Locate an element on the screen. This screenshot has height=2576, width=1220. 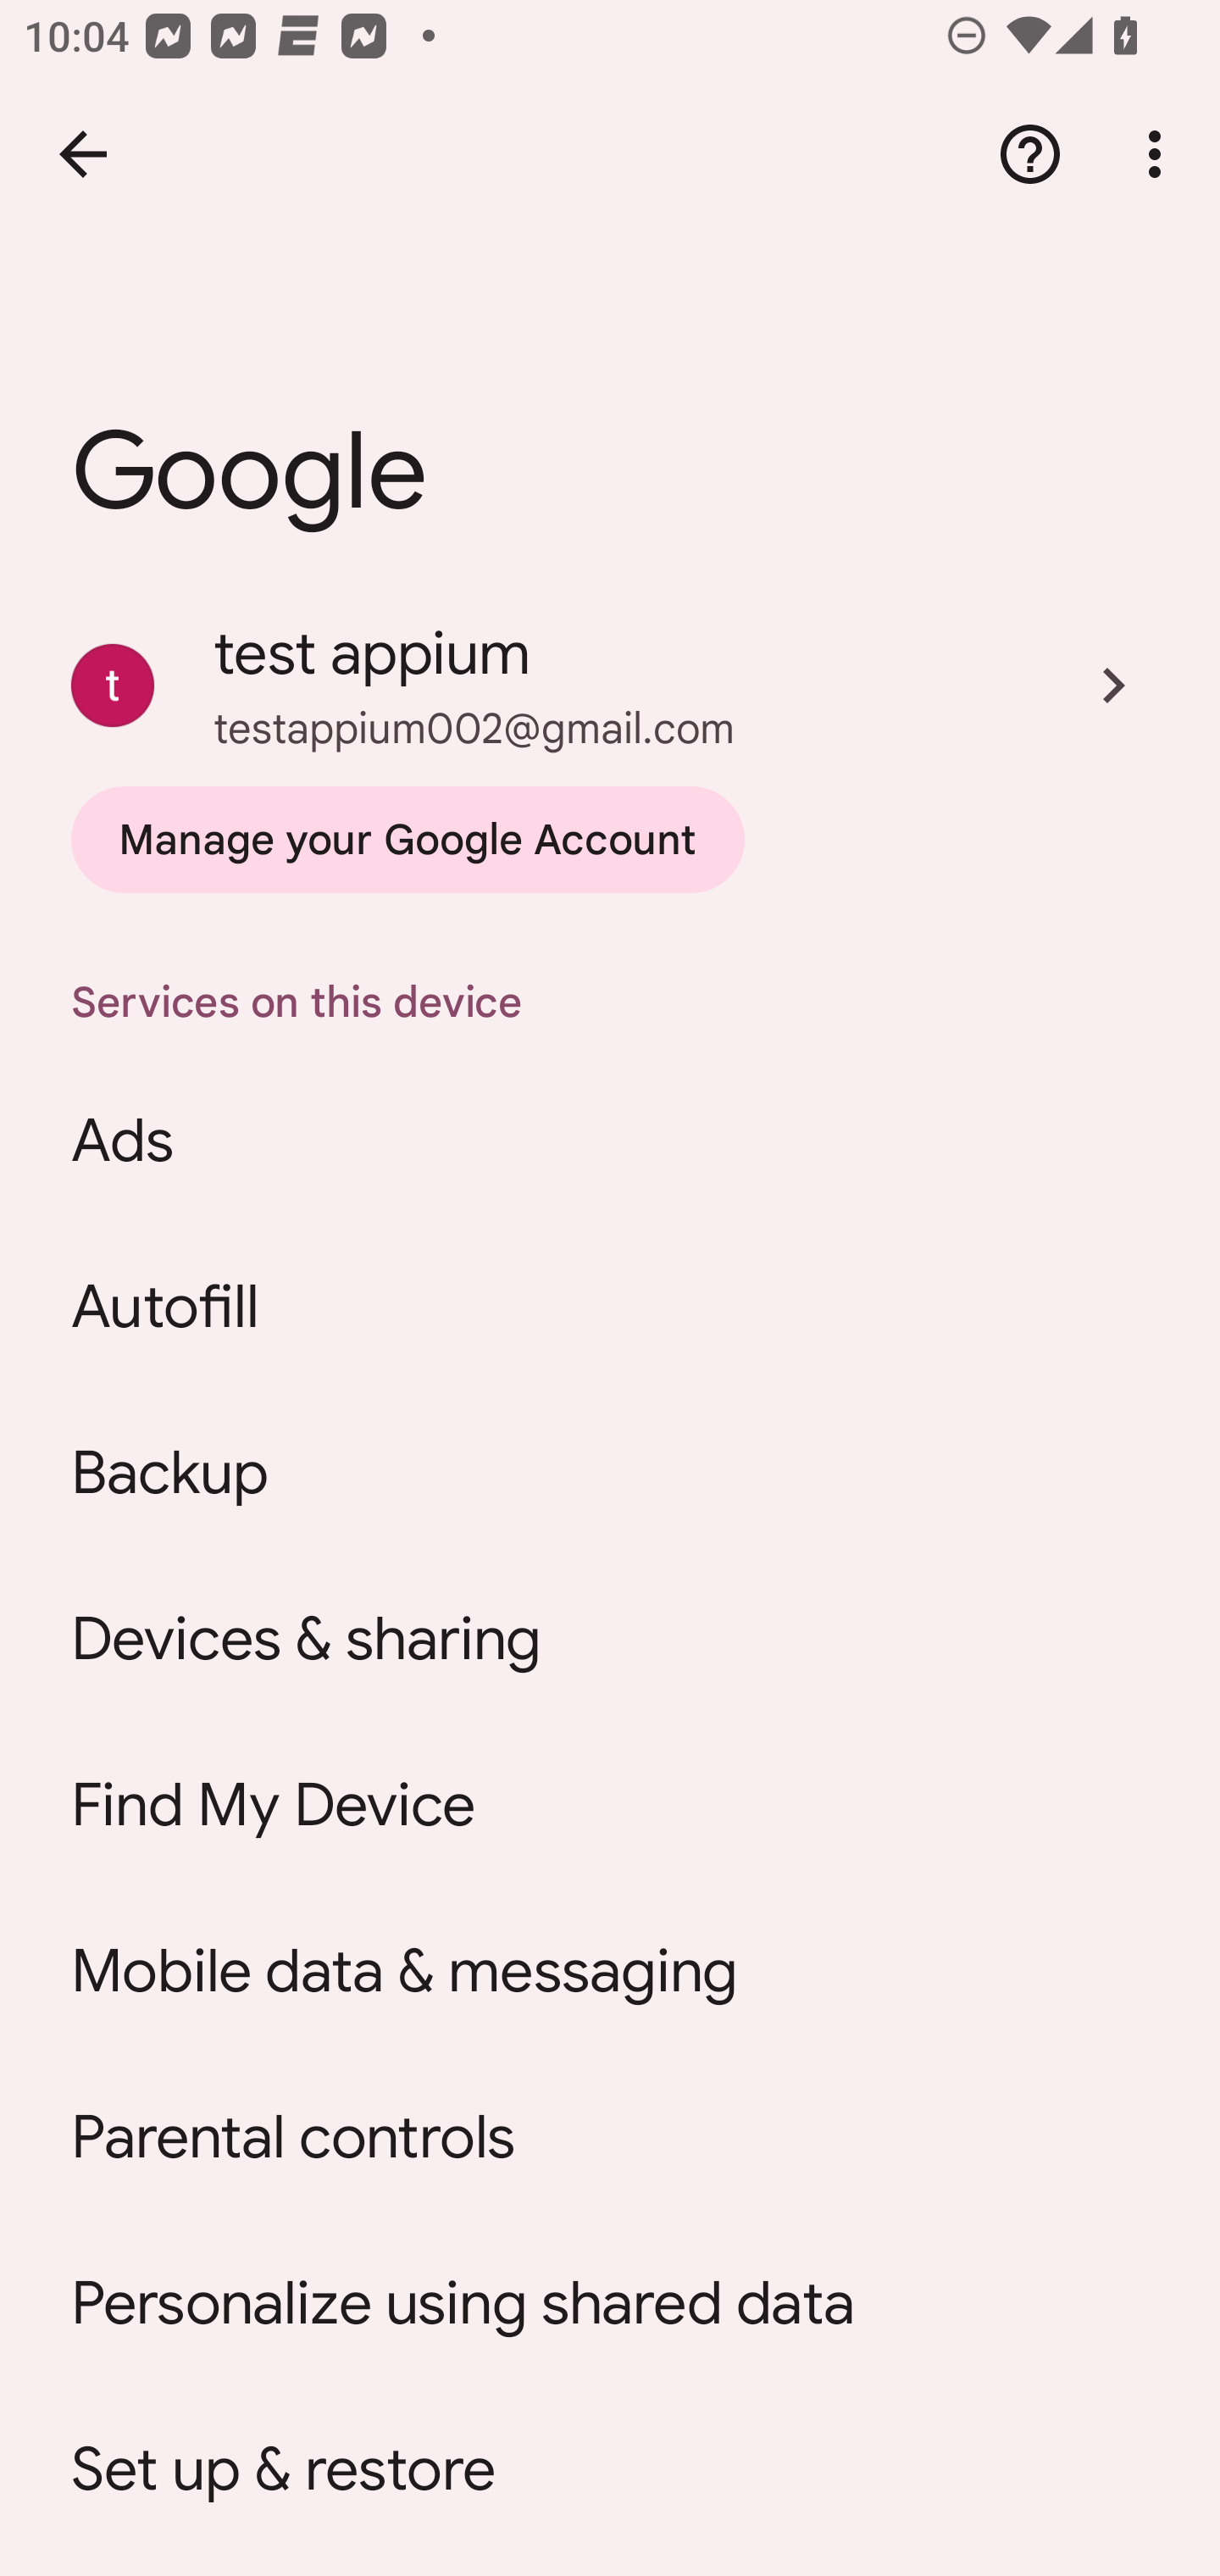
Backup is located at coordinates (610, 1473).